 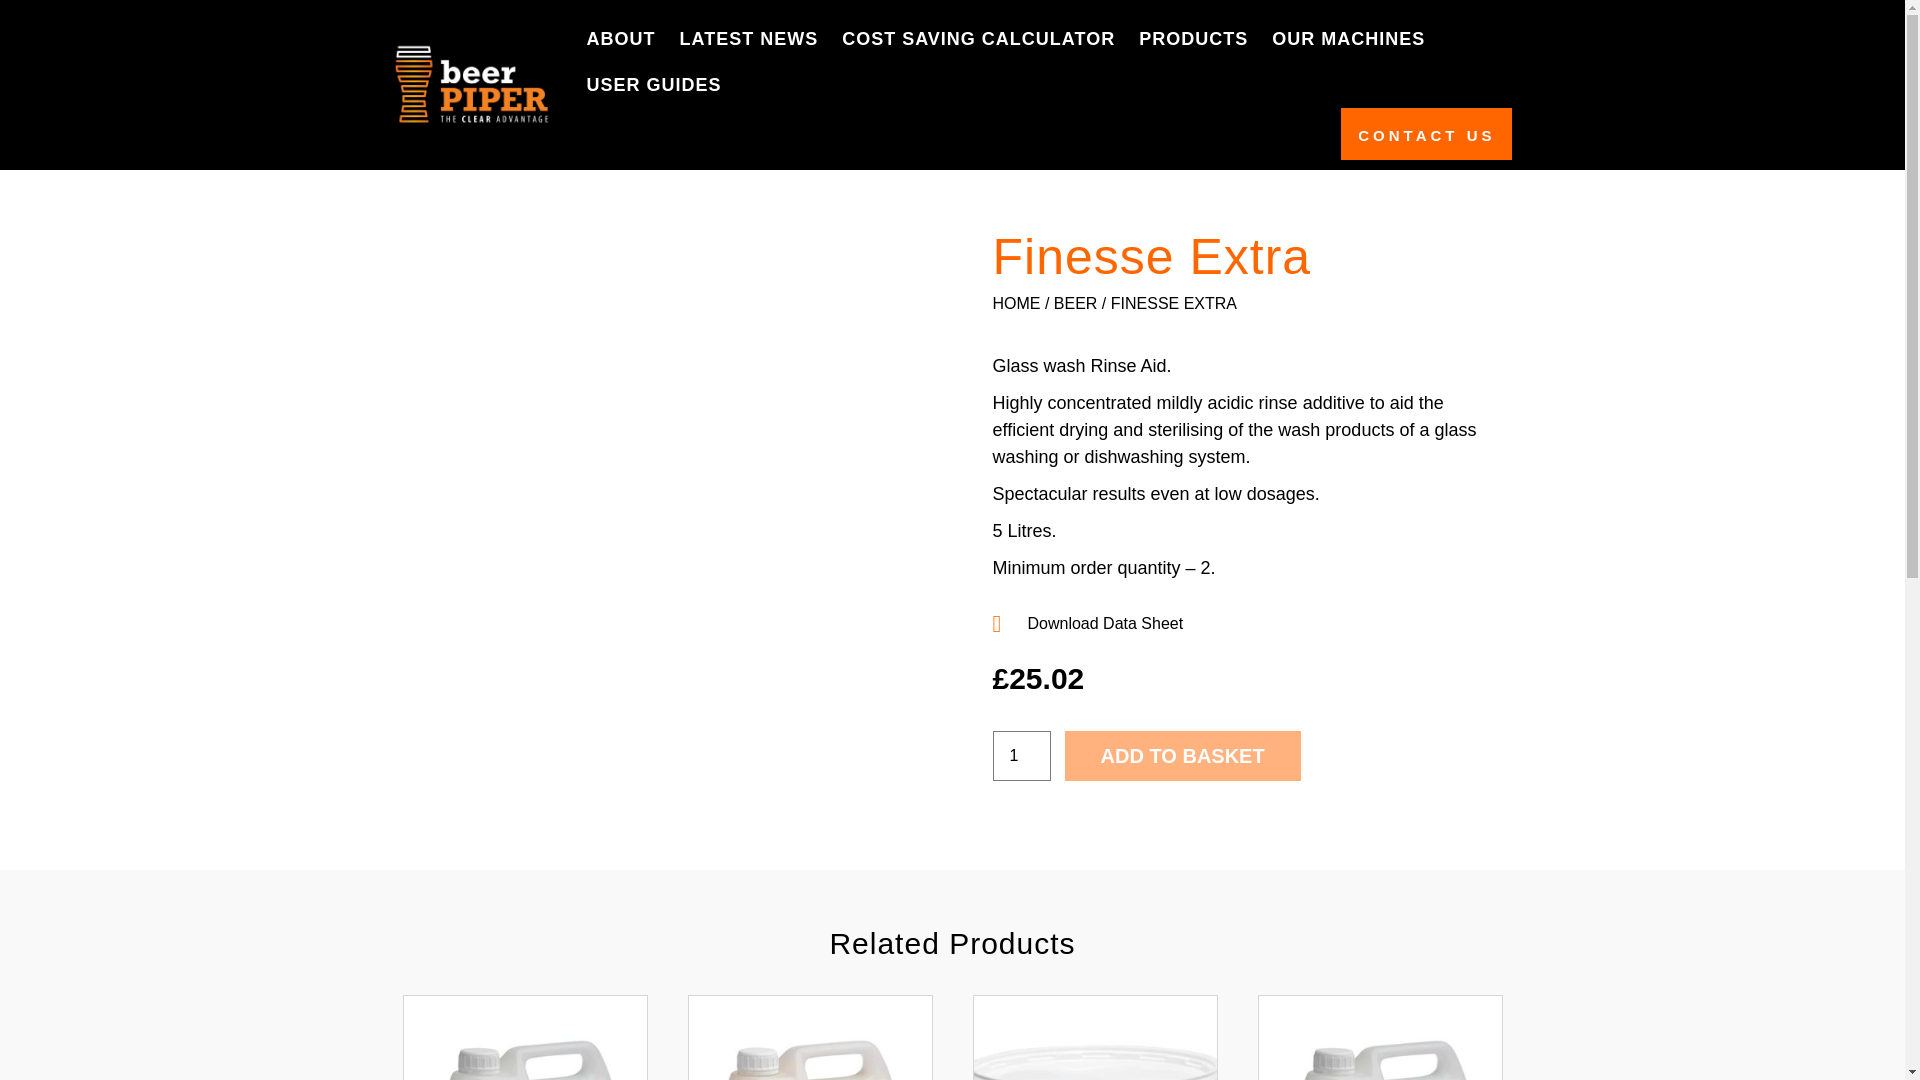 What do you see at coordinates (1183, 756) in the screenshot?
I see `ADD TO BASKET` at bounding box center [1183, 756].